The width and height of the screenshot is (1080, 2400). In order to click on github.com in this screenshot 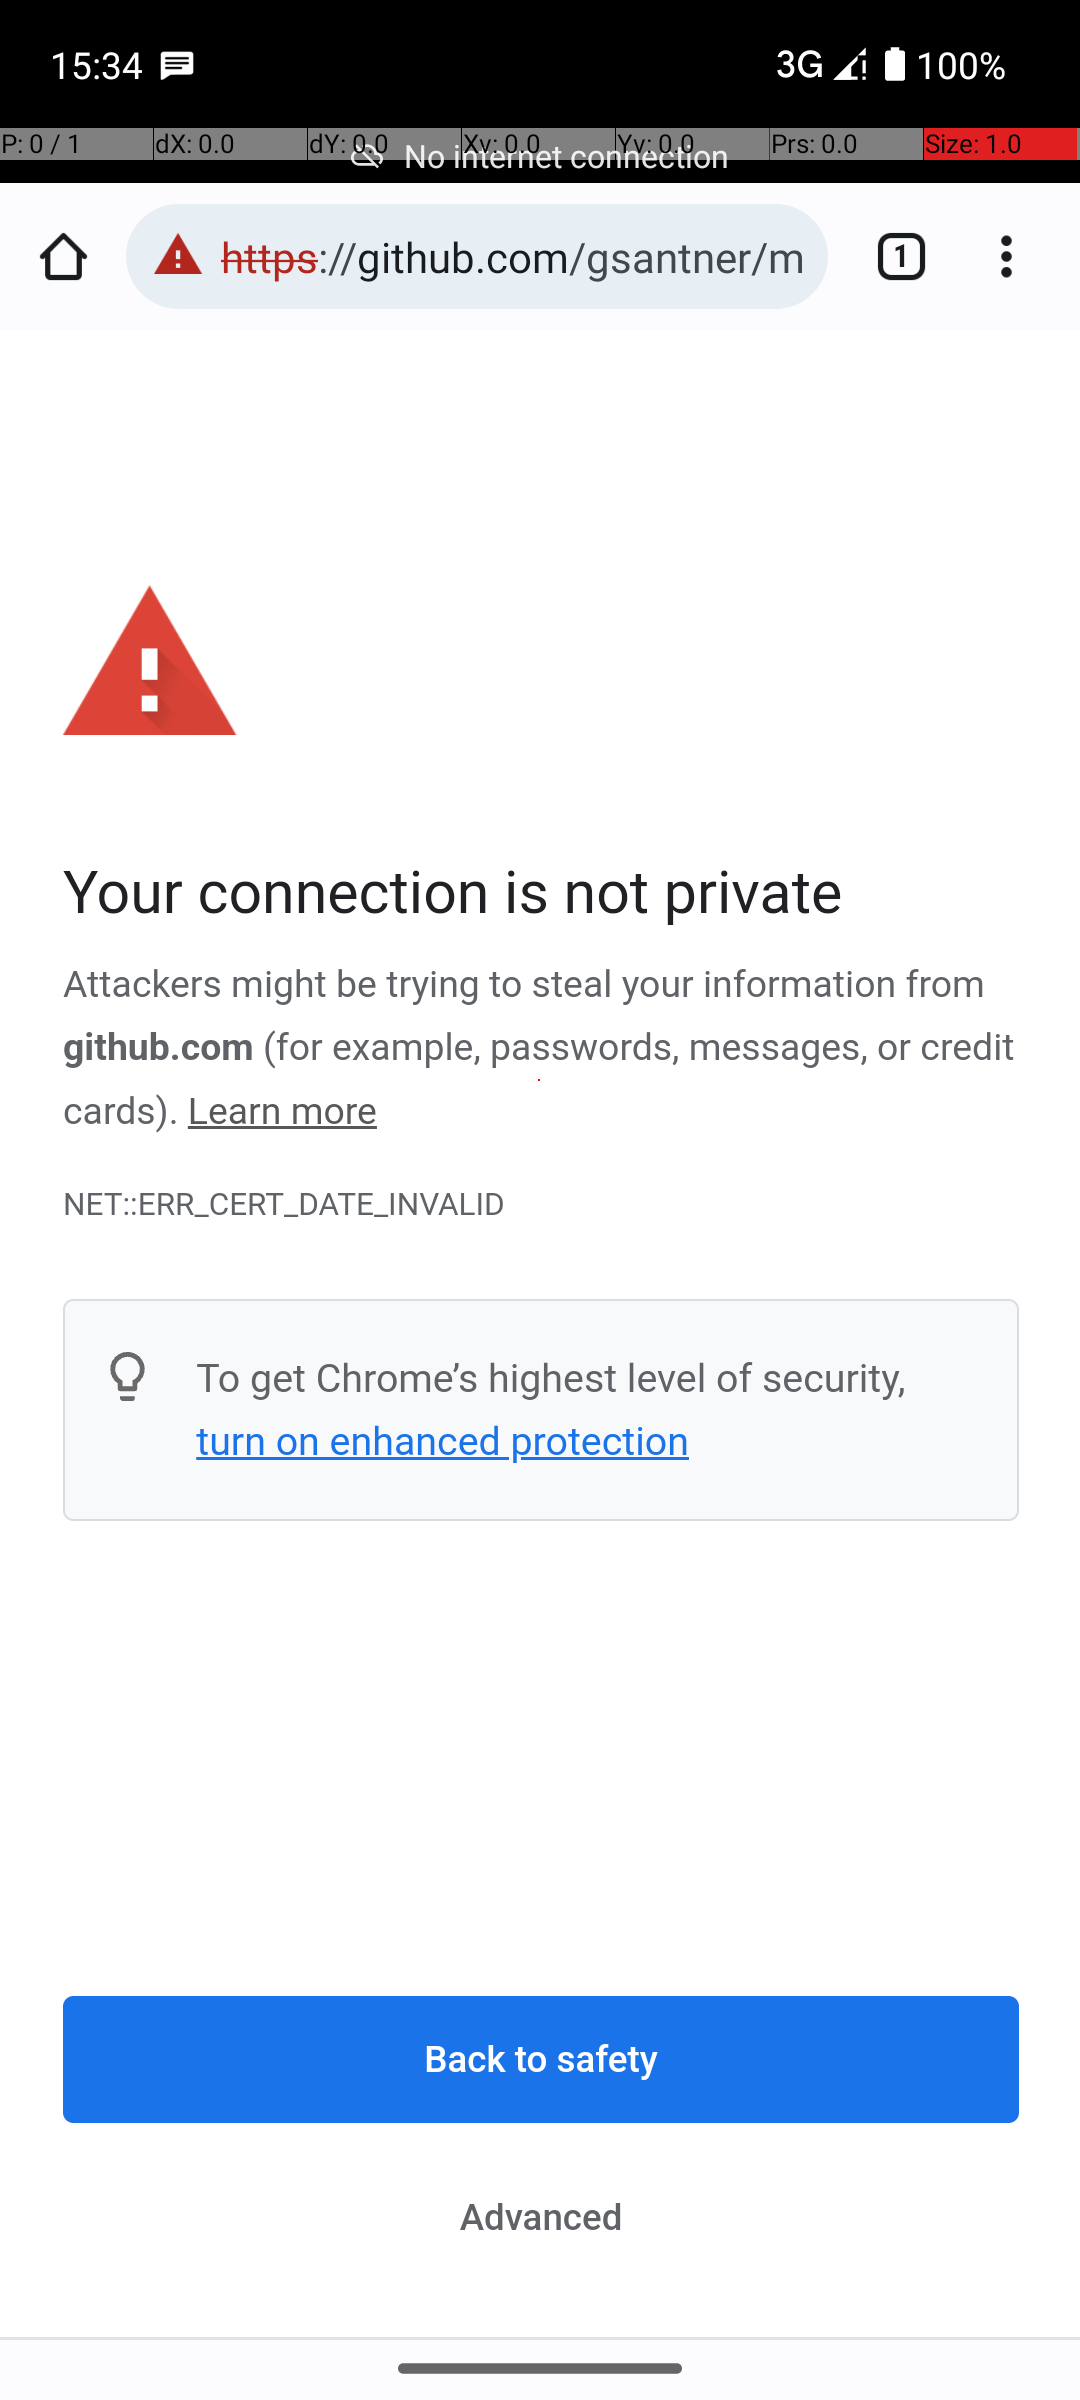, I will do `click(158, 1048)`.